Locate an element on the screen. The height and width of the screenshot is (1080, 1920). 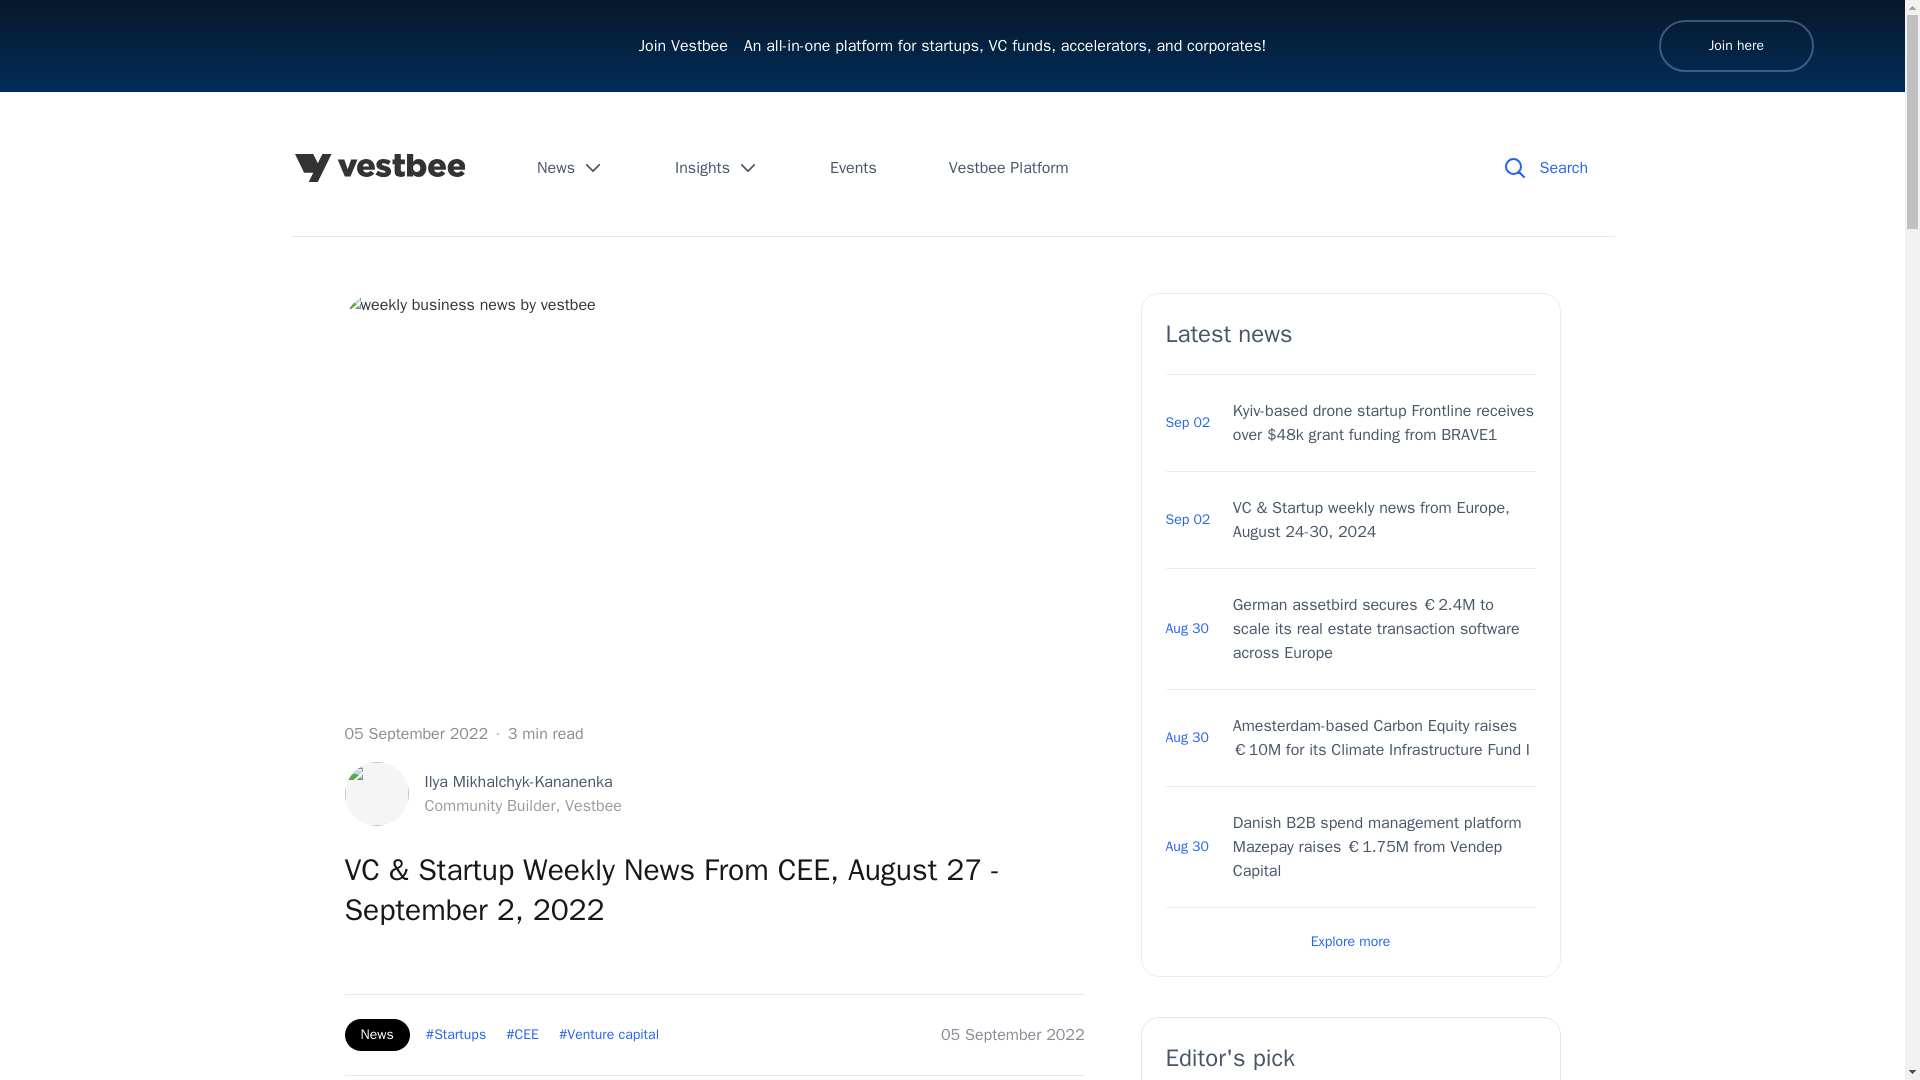
Explore more is located at coordinates (482, 794).